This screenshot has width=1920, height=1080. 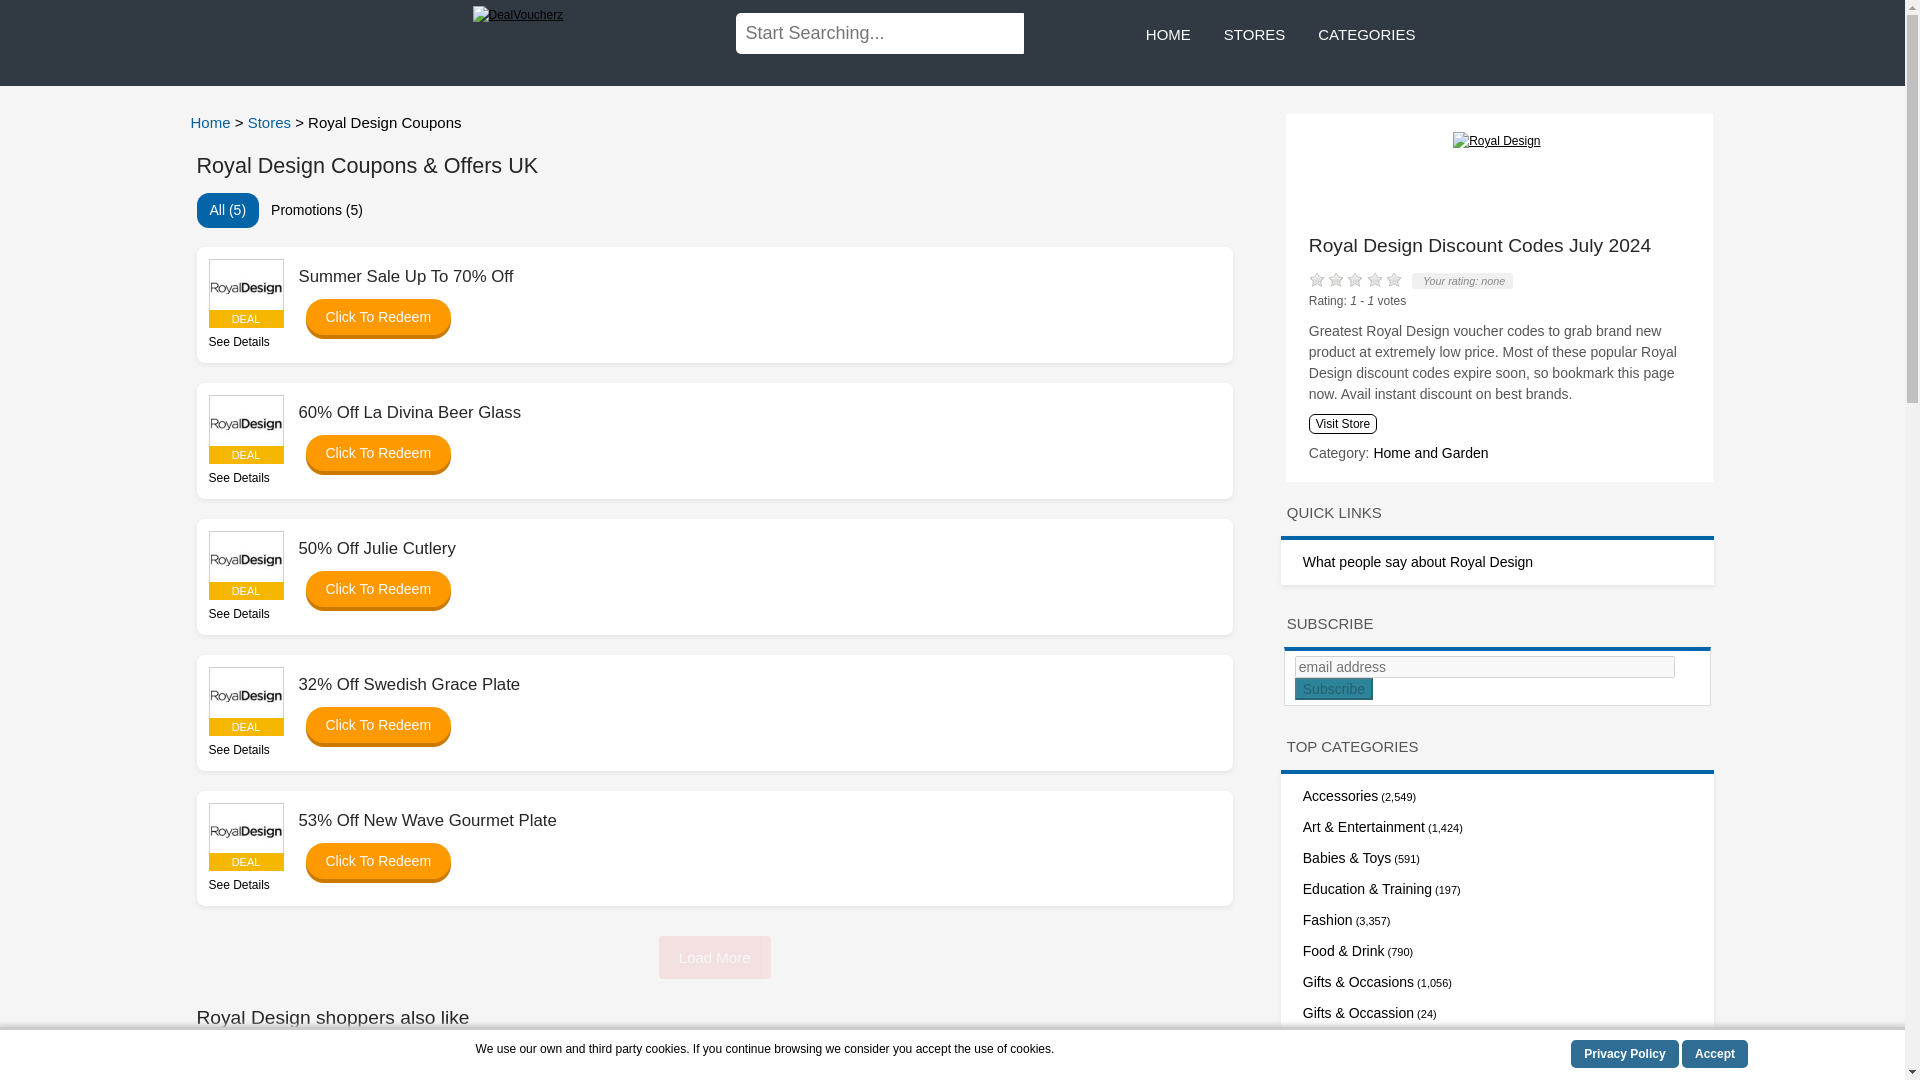 What do you see at coordinates (1254, 36) in the screenshot?
I see `STORES` at bounding box center [1254, 36].